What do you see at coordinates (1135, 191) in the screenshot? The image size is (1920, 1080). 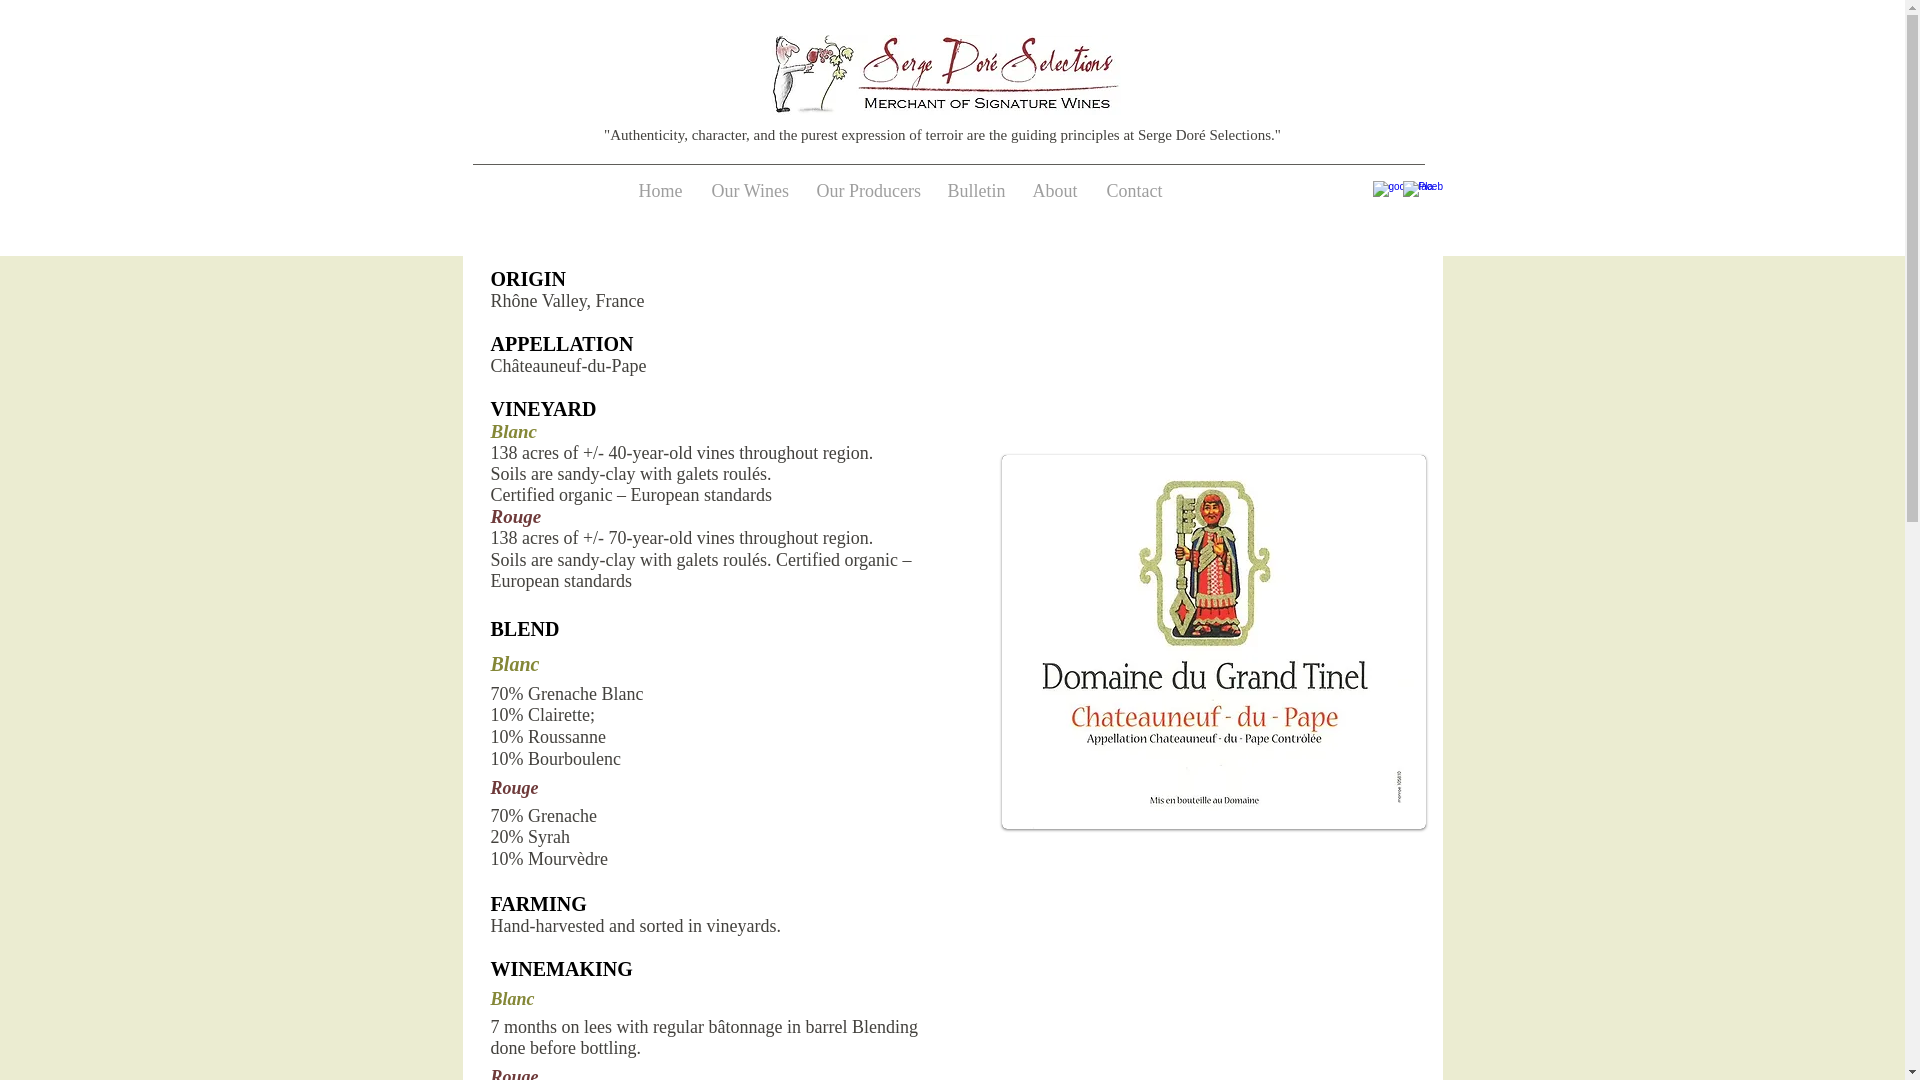 I see `Contact` at bounding box center [1135, 191].